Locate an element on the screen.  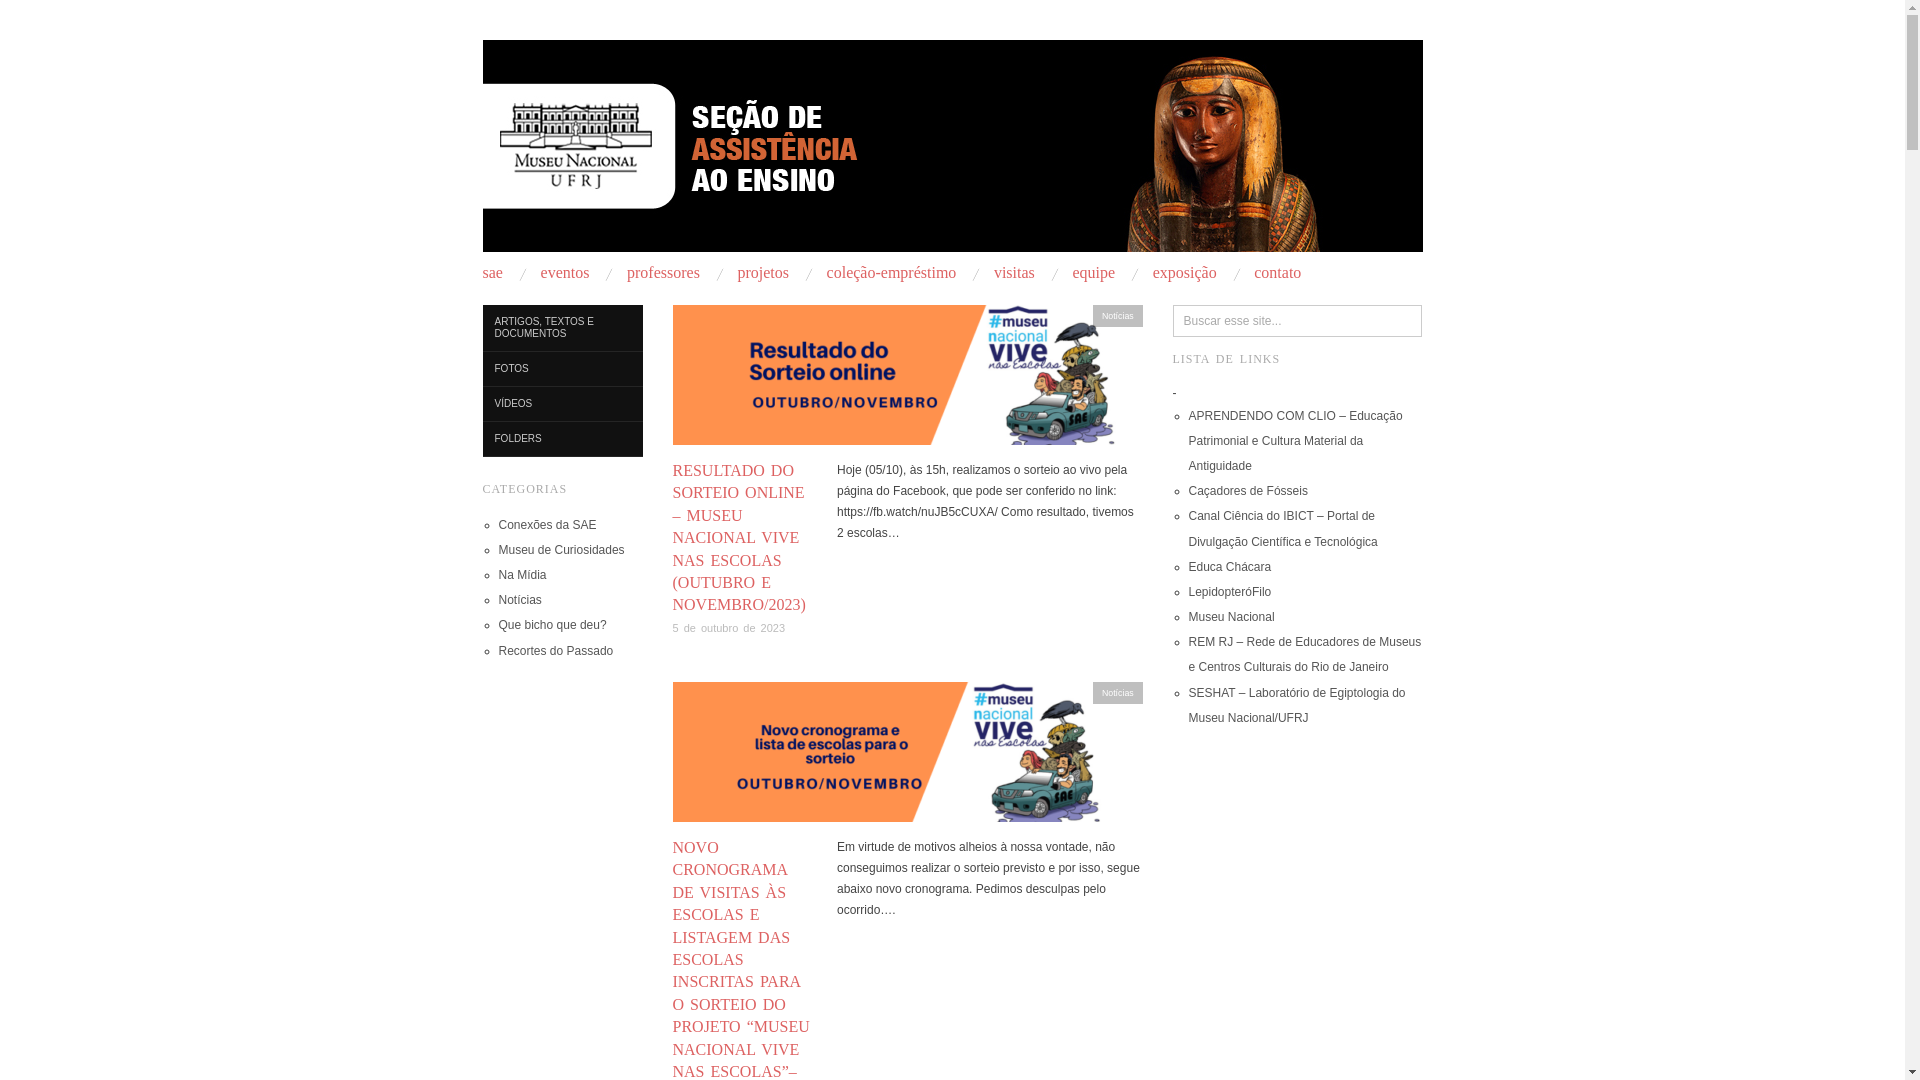
5 de outubro de 2023 is located at coordinates (728, 628).